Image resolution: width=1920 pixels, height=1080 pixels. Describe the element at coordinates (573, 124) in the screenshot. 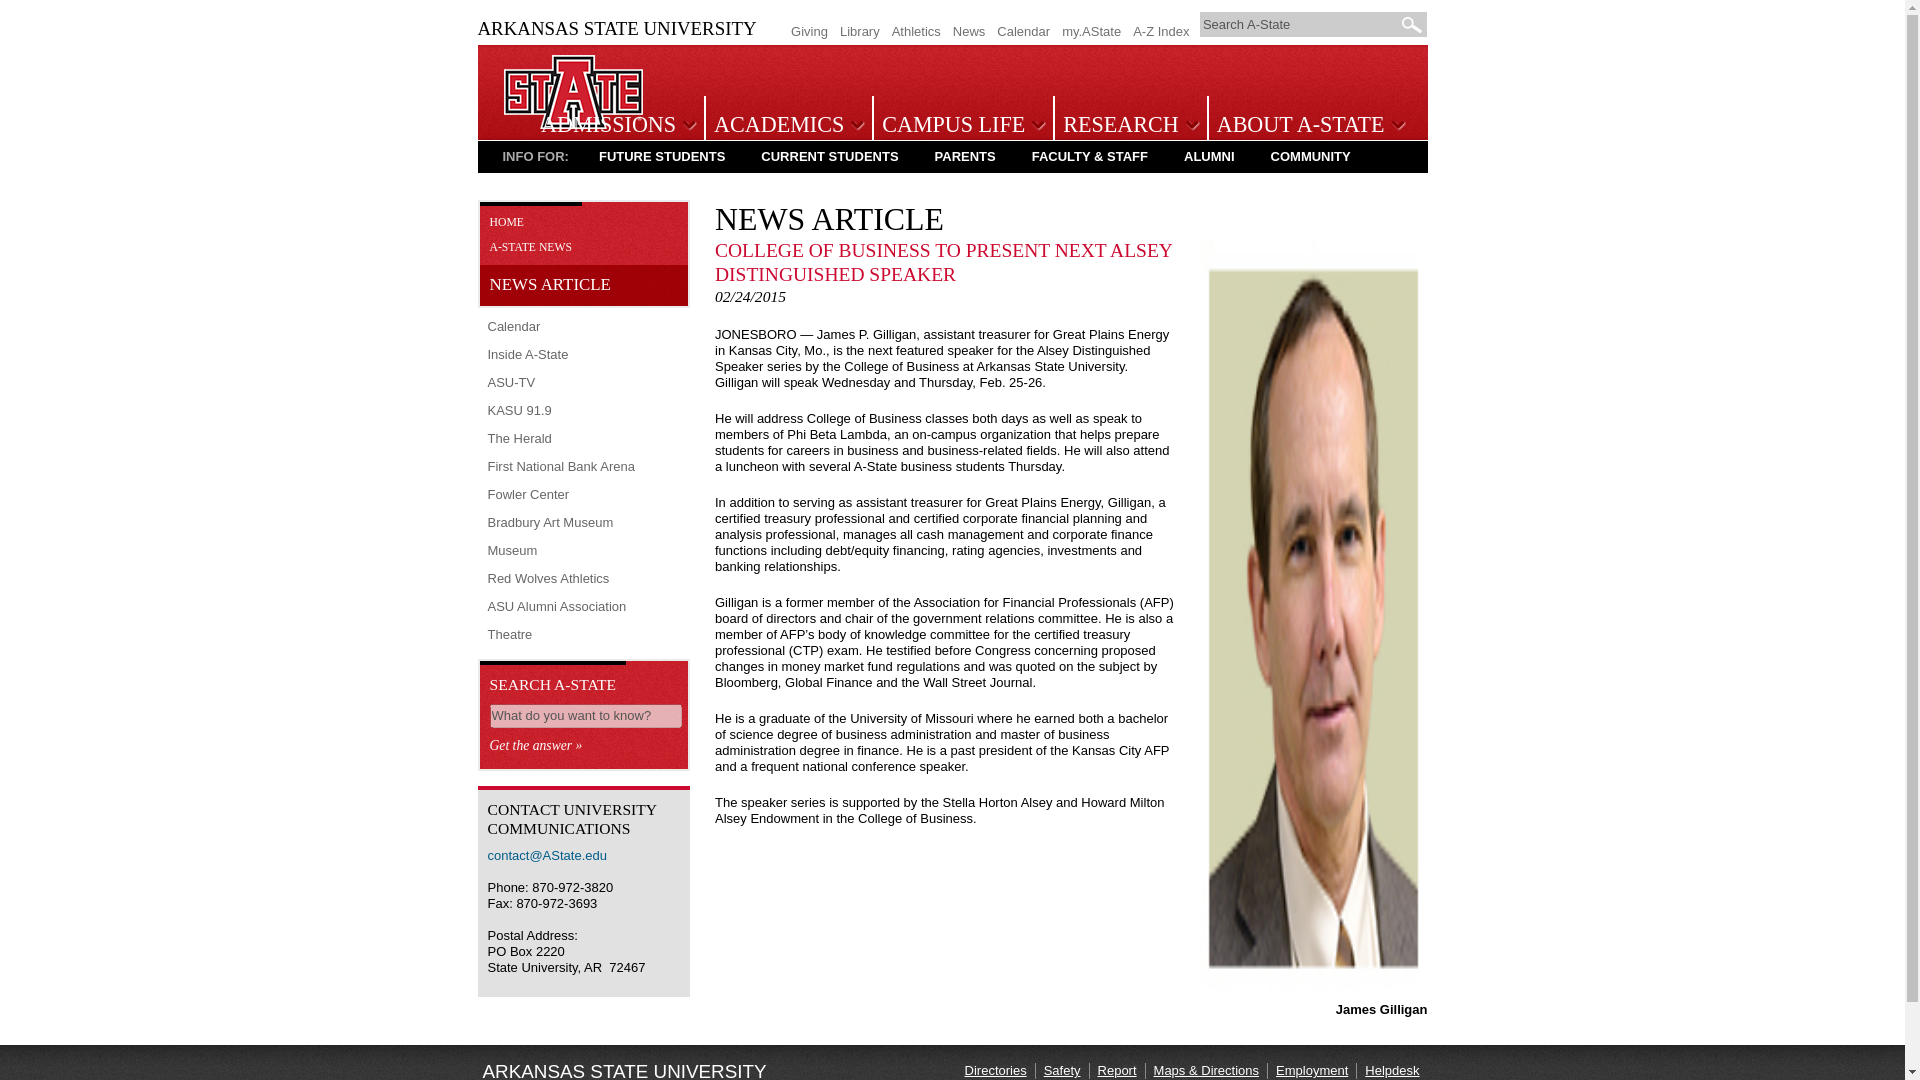

I see `Arkansas State University` at that location.